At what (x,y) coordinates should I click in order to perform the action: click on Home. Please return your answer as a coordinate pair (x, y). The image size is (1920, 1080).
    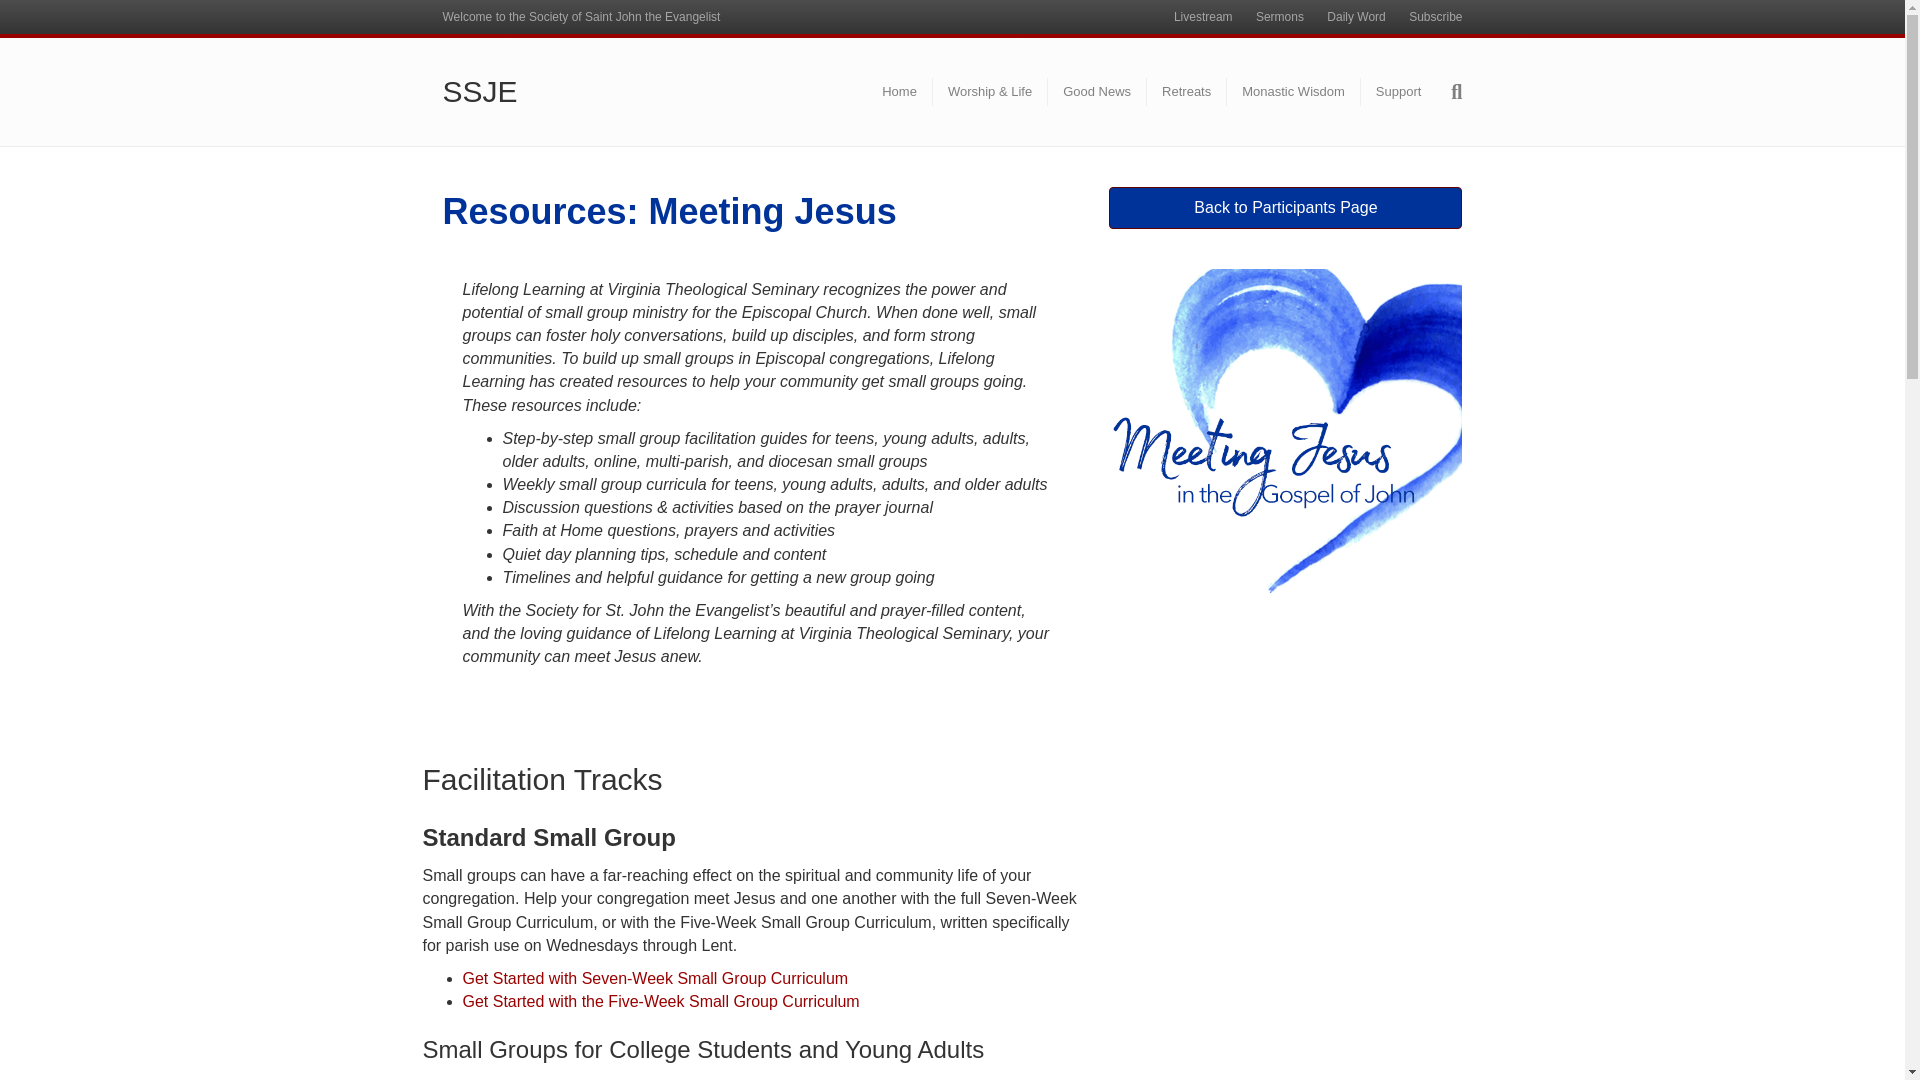
    Looking at the image, I should click on (900, 91).